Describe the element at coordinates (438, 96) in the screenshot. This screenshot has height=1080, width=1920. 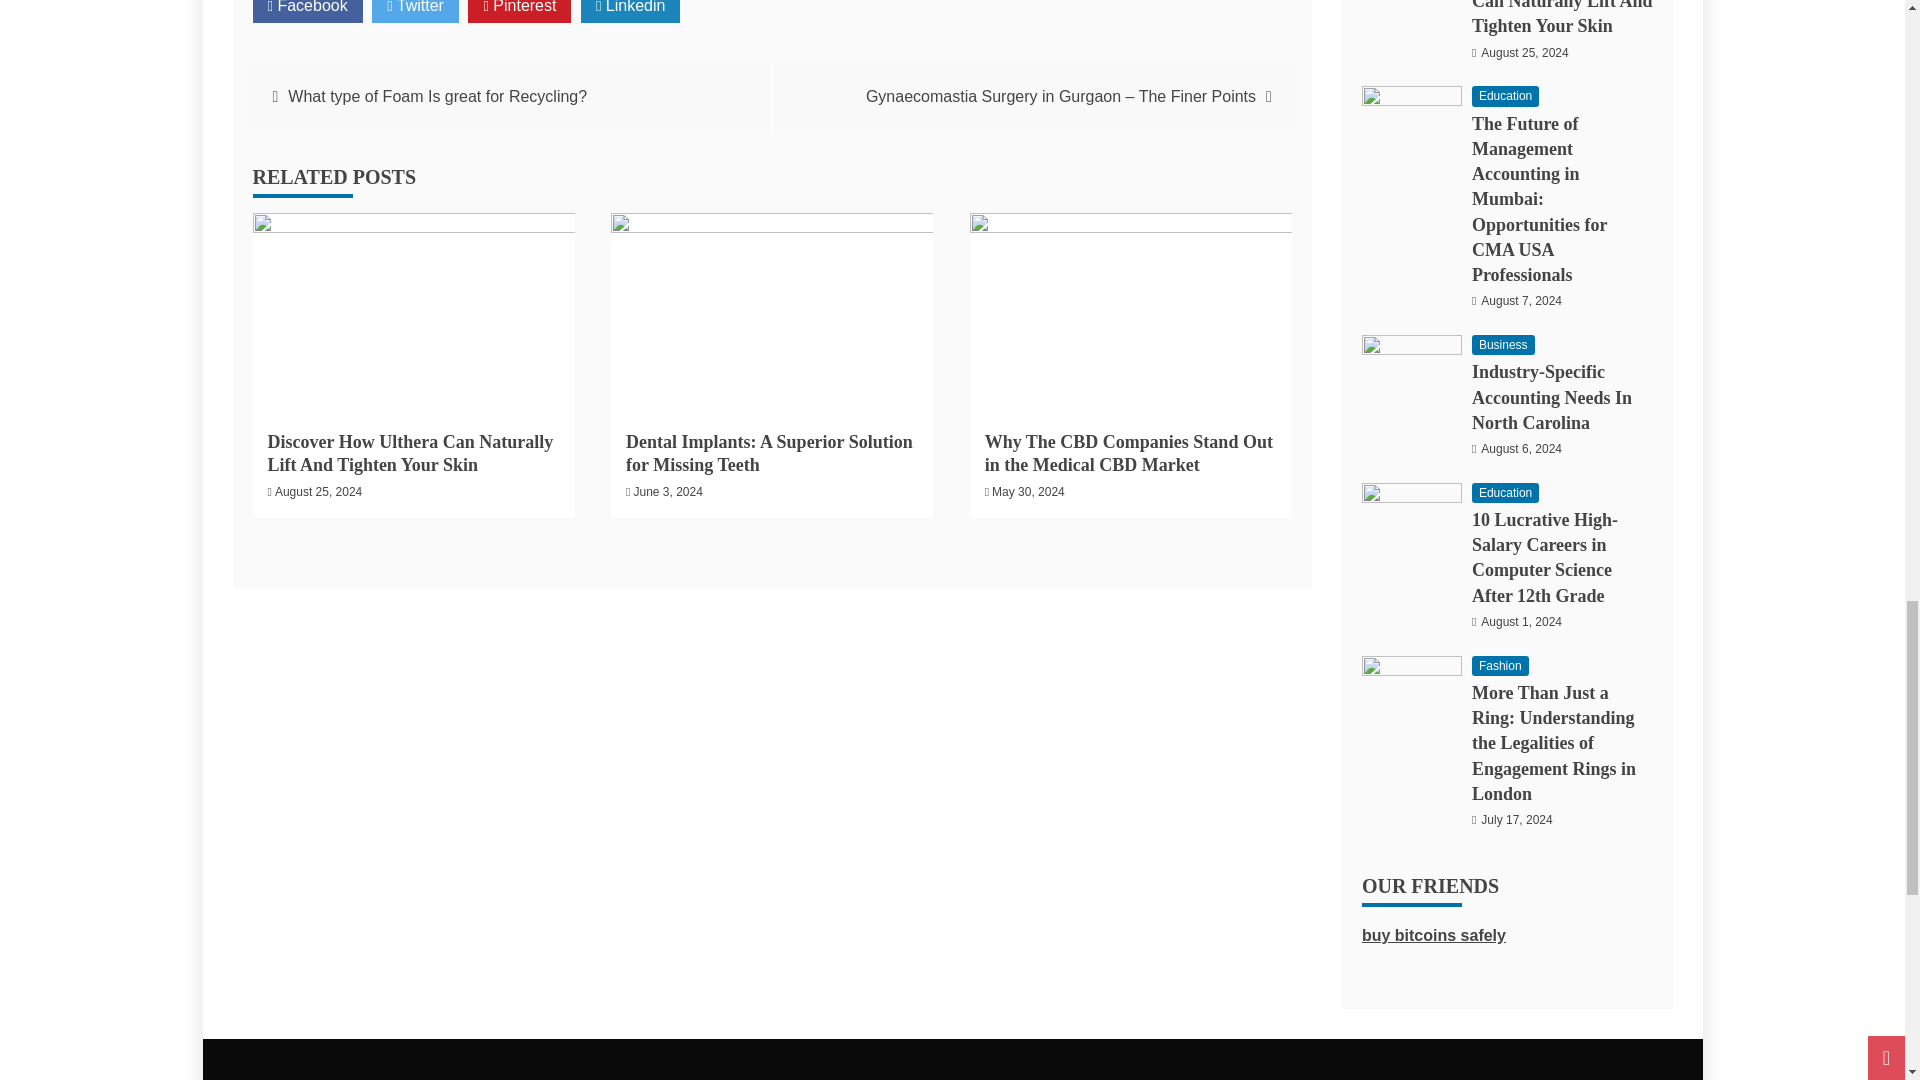
I see `What type of Foam Is great for Recycling?` at that location.